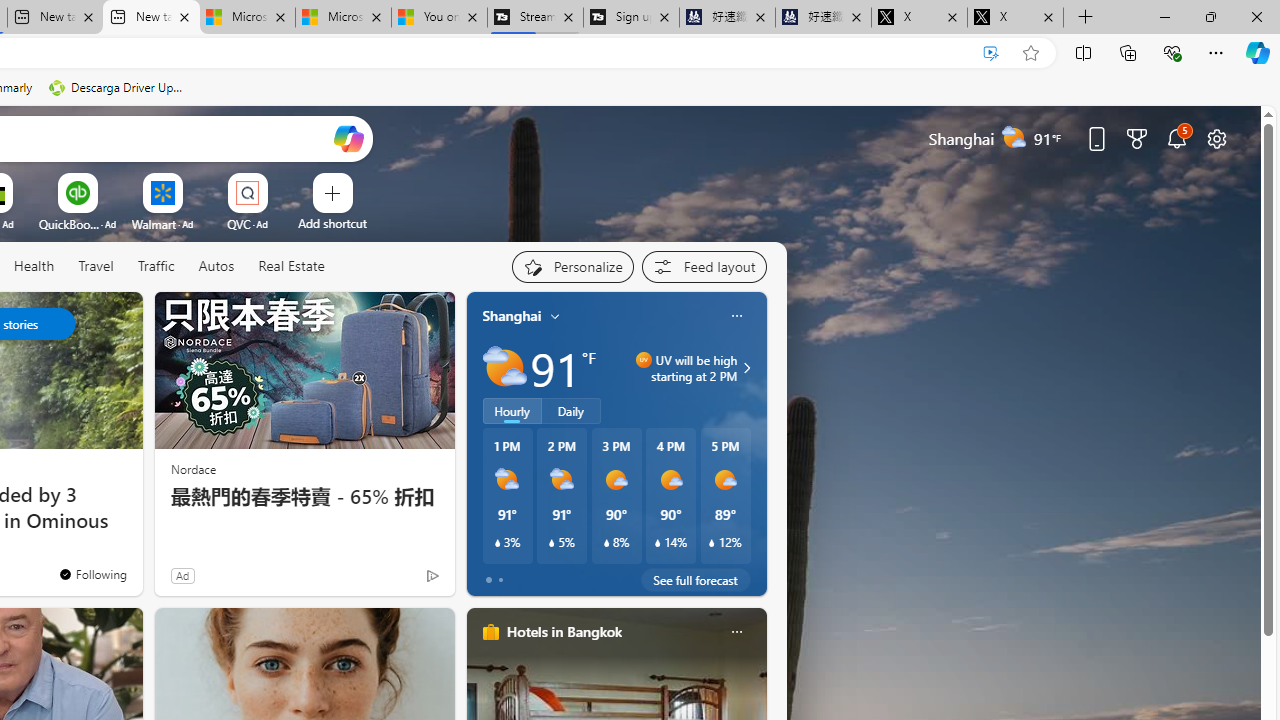  I want to click on Partly sunny, so click(504, 368).